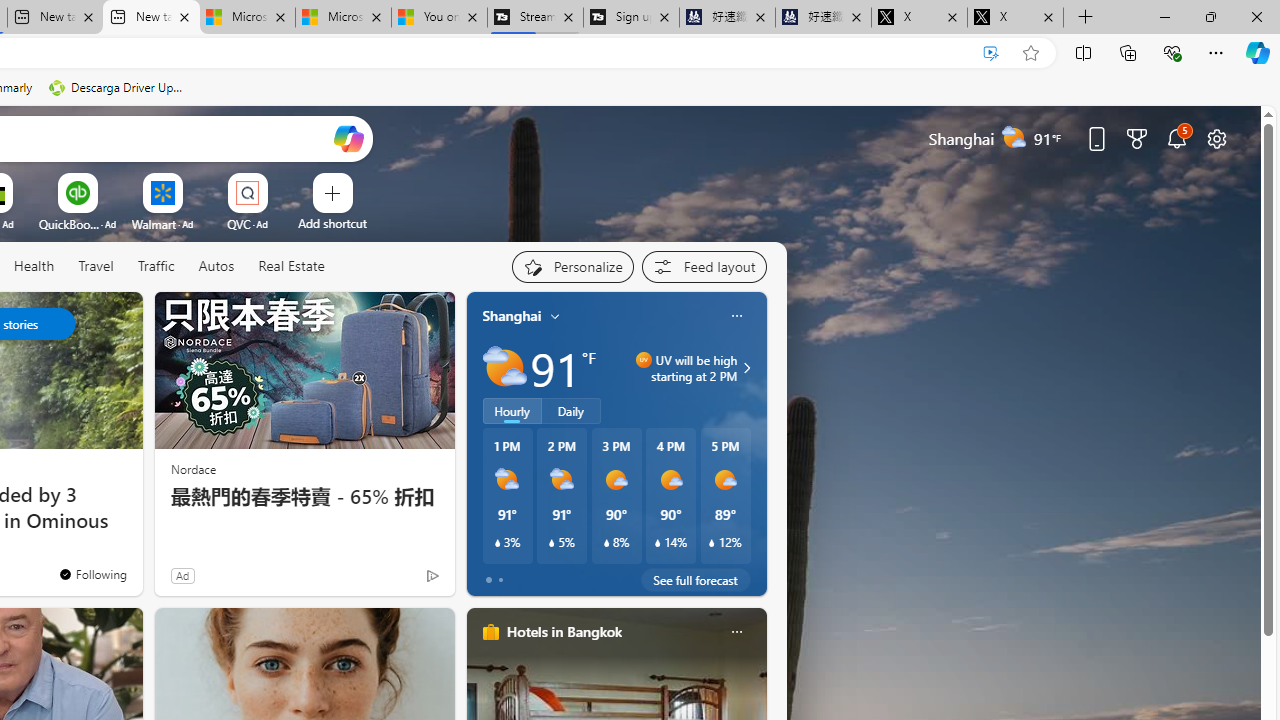  I want to click on Partly sunny, so click(504, 368).